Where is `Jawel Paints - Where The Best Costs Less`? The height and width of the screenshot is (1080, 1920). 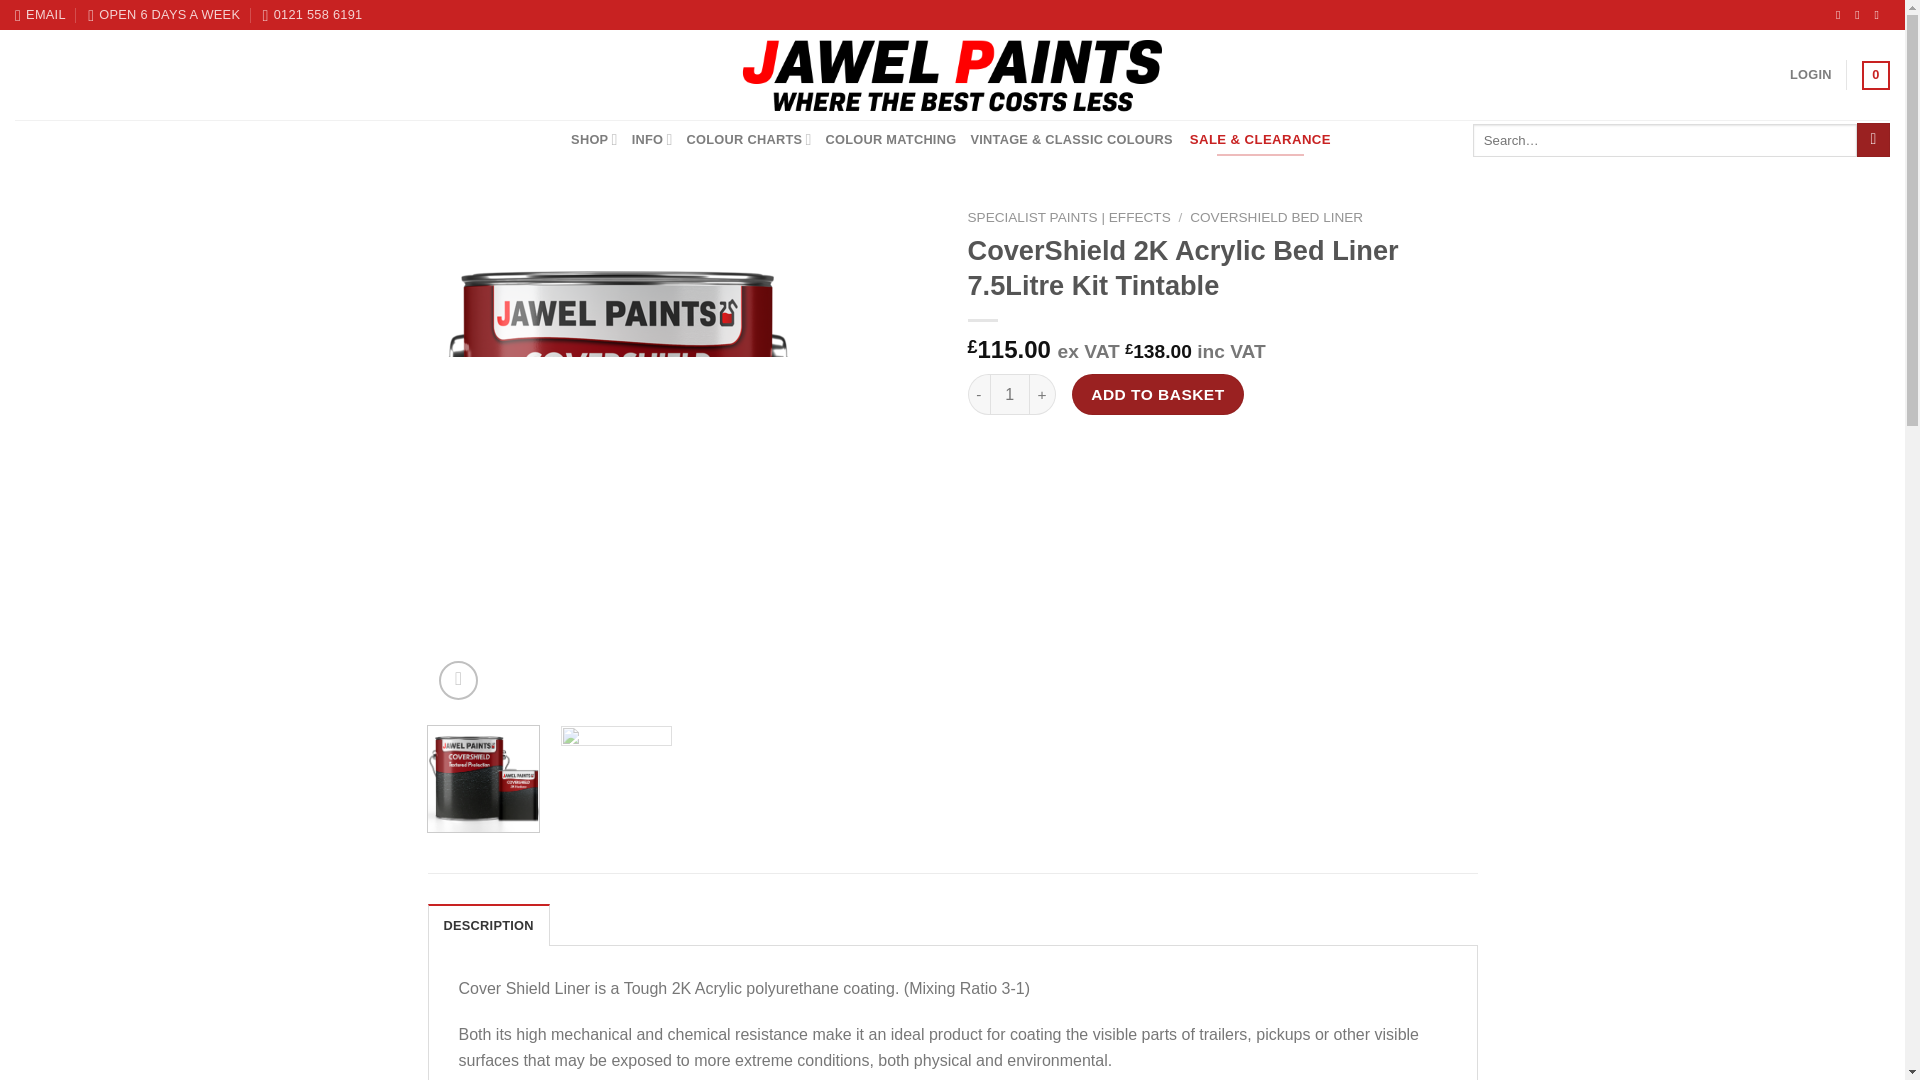
Jawel Paints - Where The Best Costs Less is located at coordinates (952, 74).